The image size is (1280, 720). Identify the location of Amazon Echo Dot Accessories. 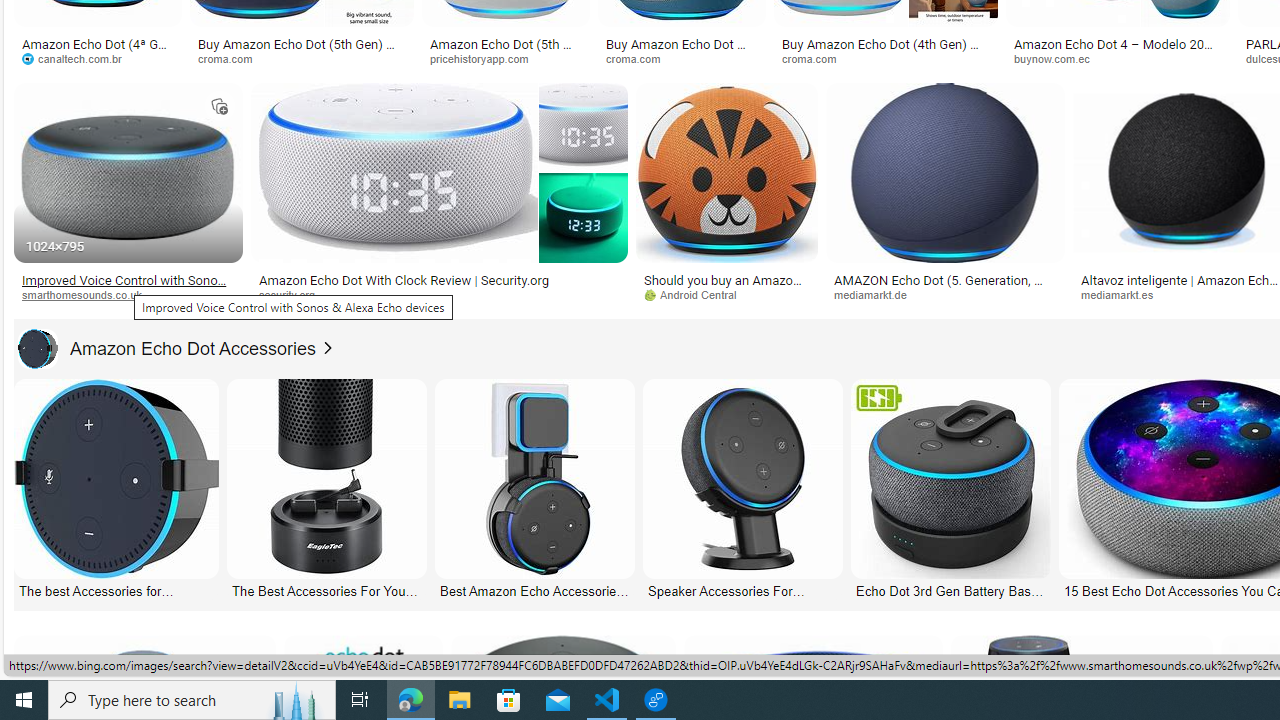
(37, 348).